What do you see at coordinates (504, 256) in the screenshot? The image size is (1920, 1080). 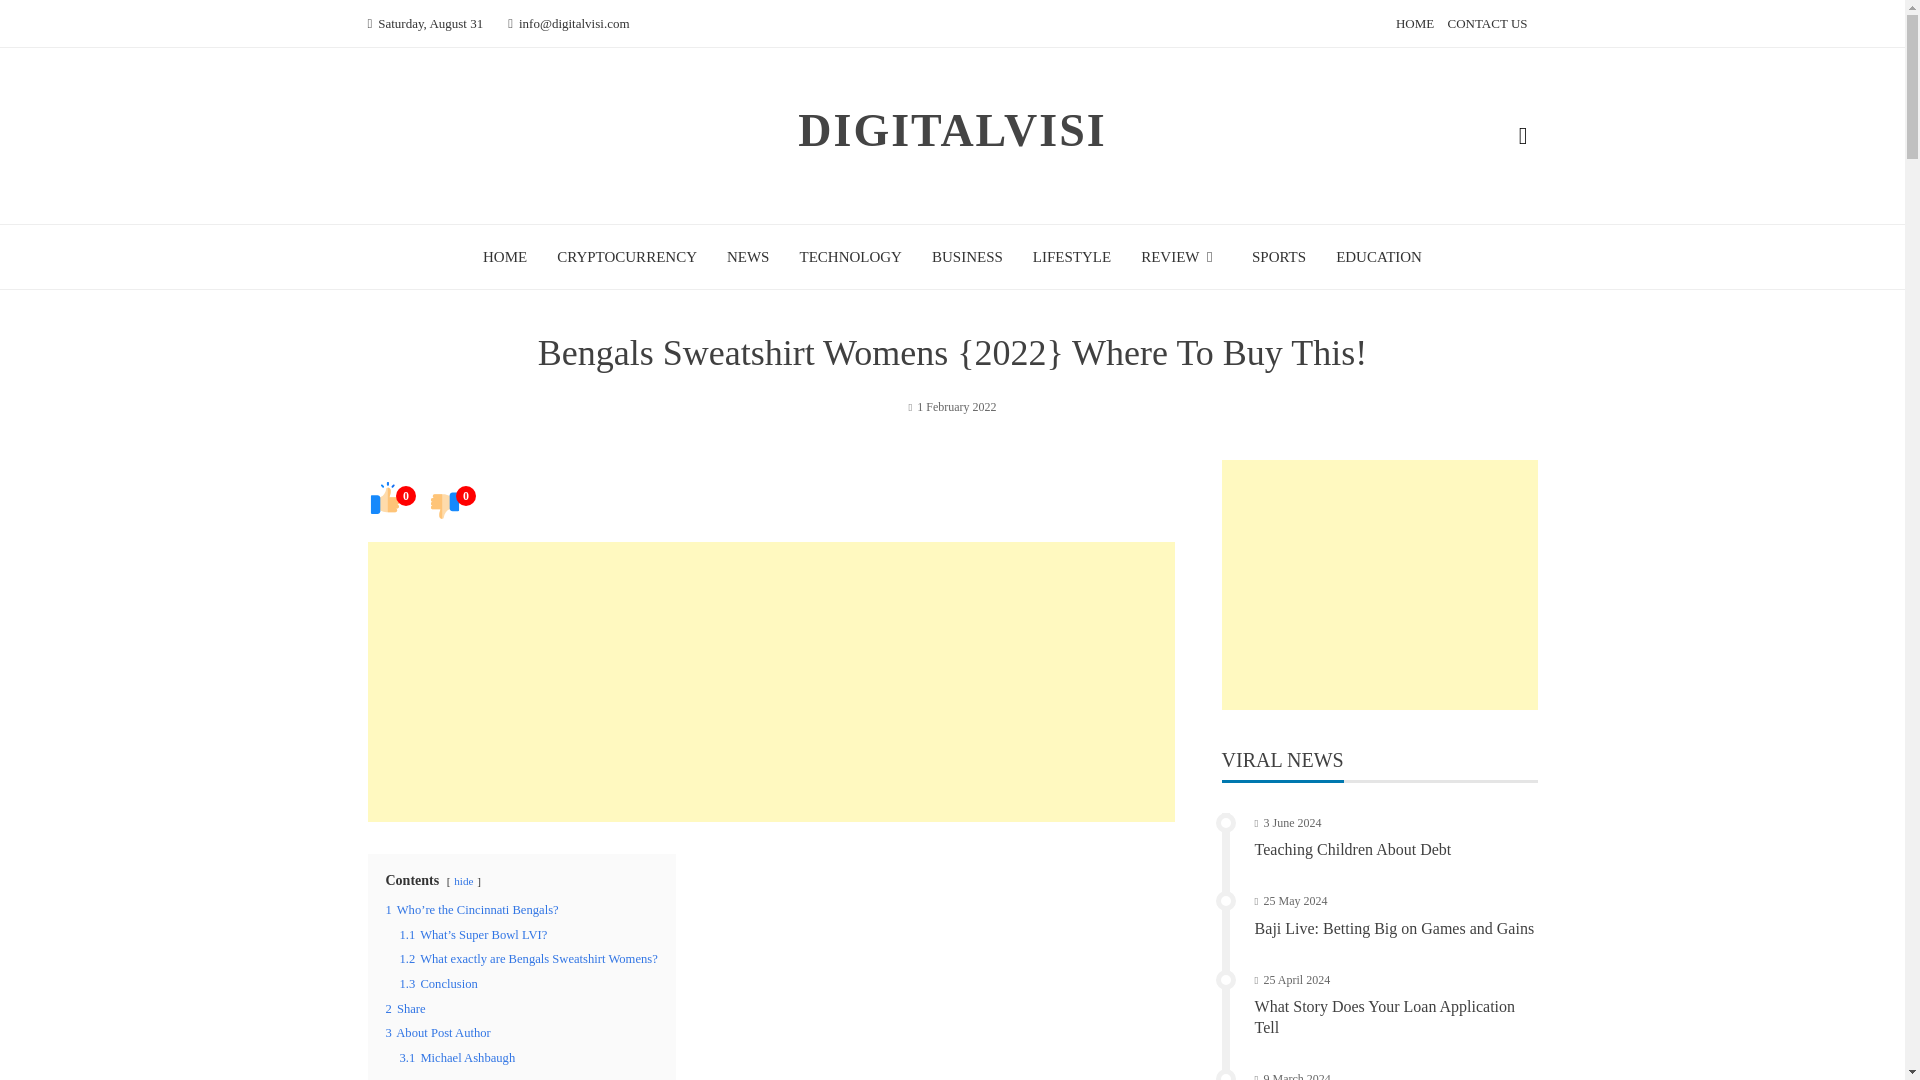 I see `HOME` at bounding box center [504, 256].